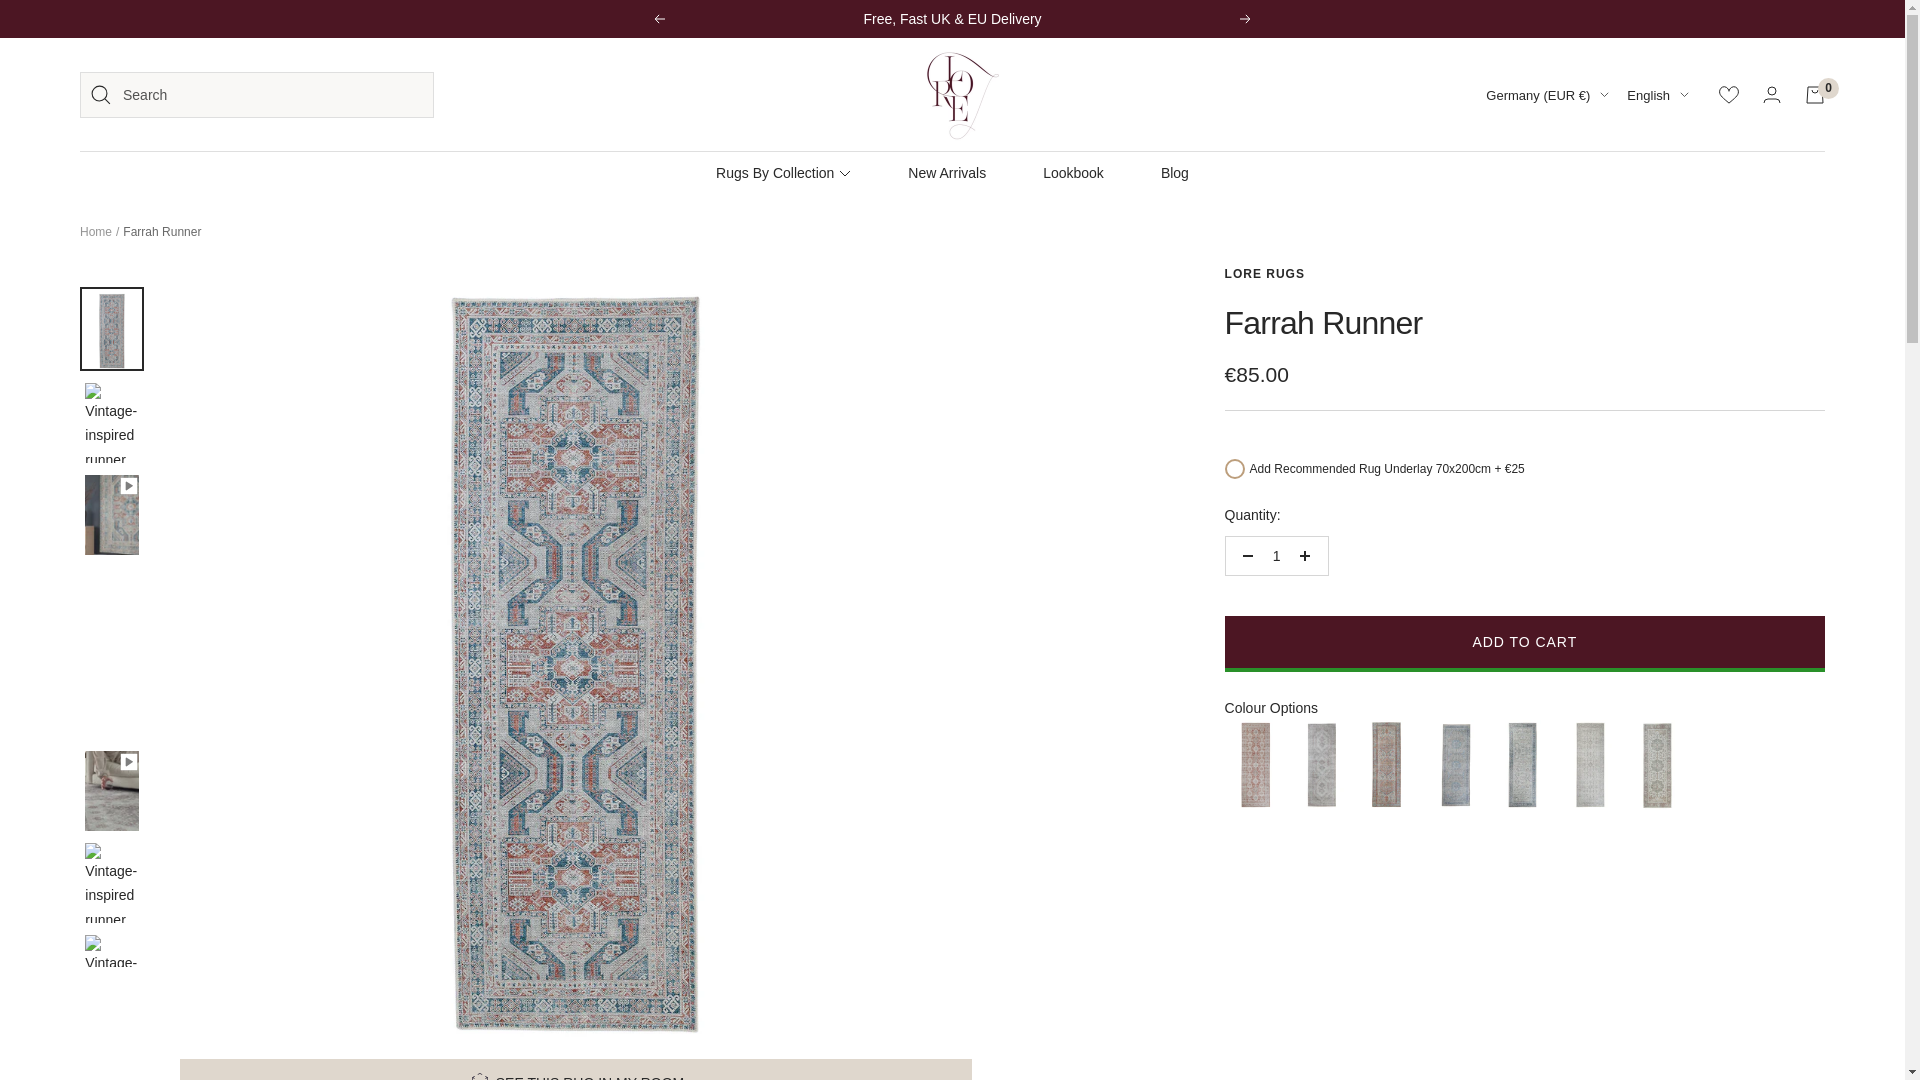 The image size is (1920, 1080). What do you see at coordinates (1646, 193) in the screenshot?
I see `en` at bounding box center [1646, 193].